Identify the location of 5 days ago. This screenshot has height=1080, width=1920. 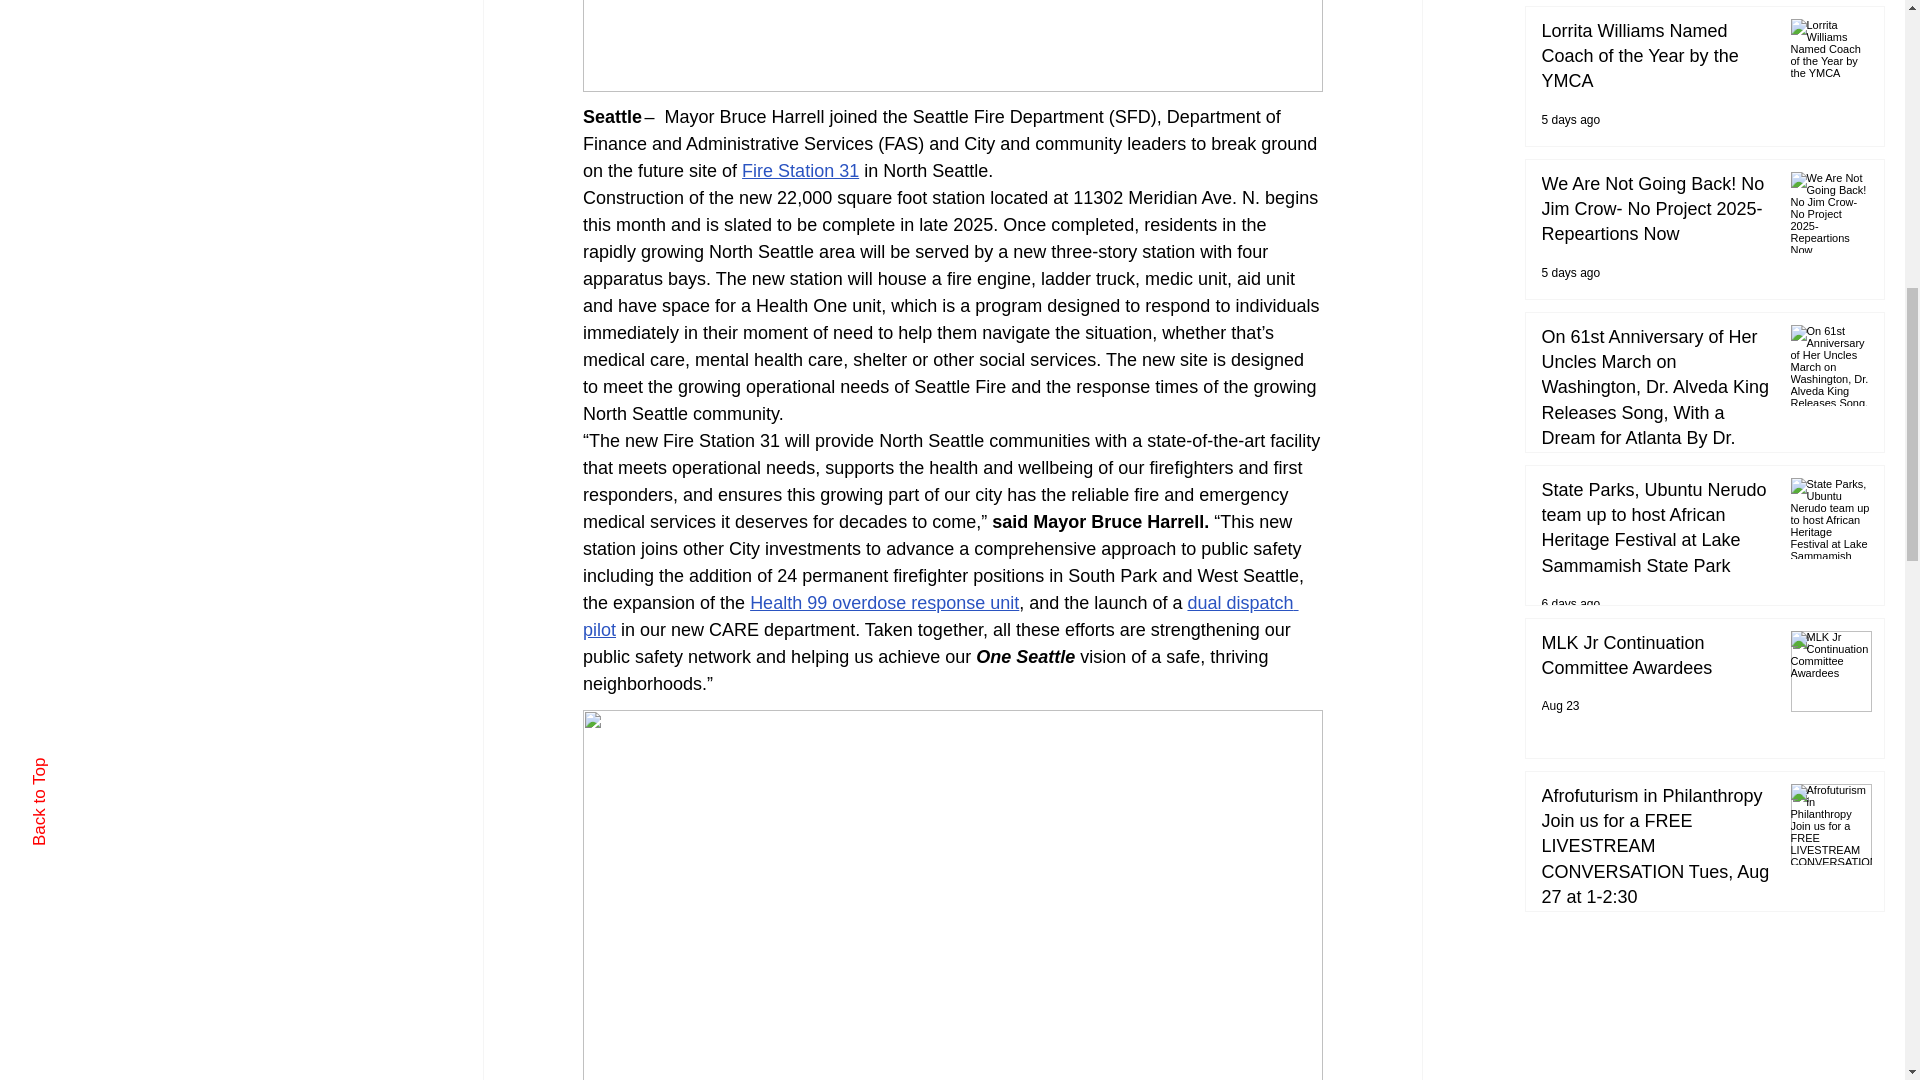
(1571, 272).